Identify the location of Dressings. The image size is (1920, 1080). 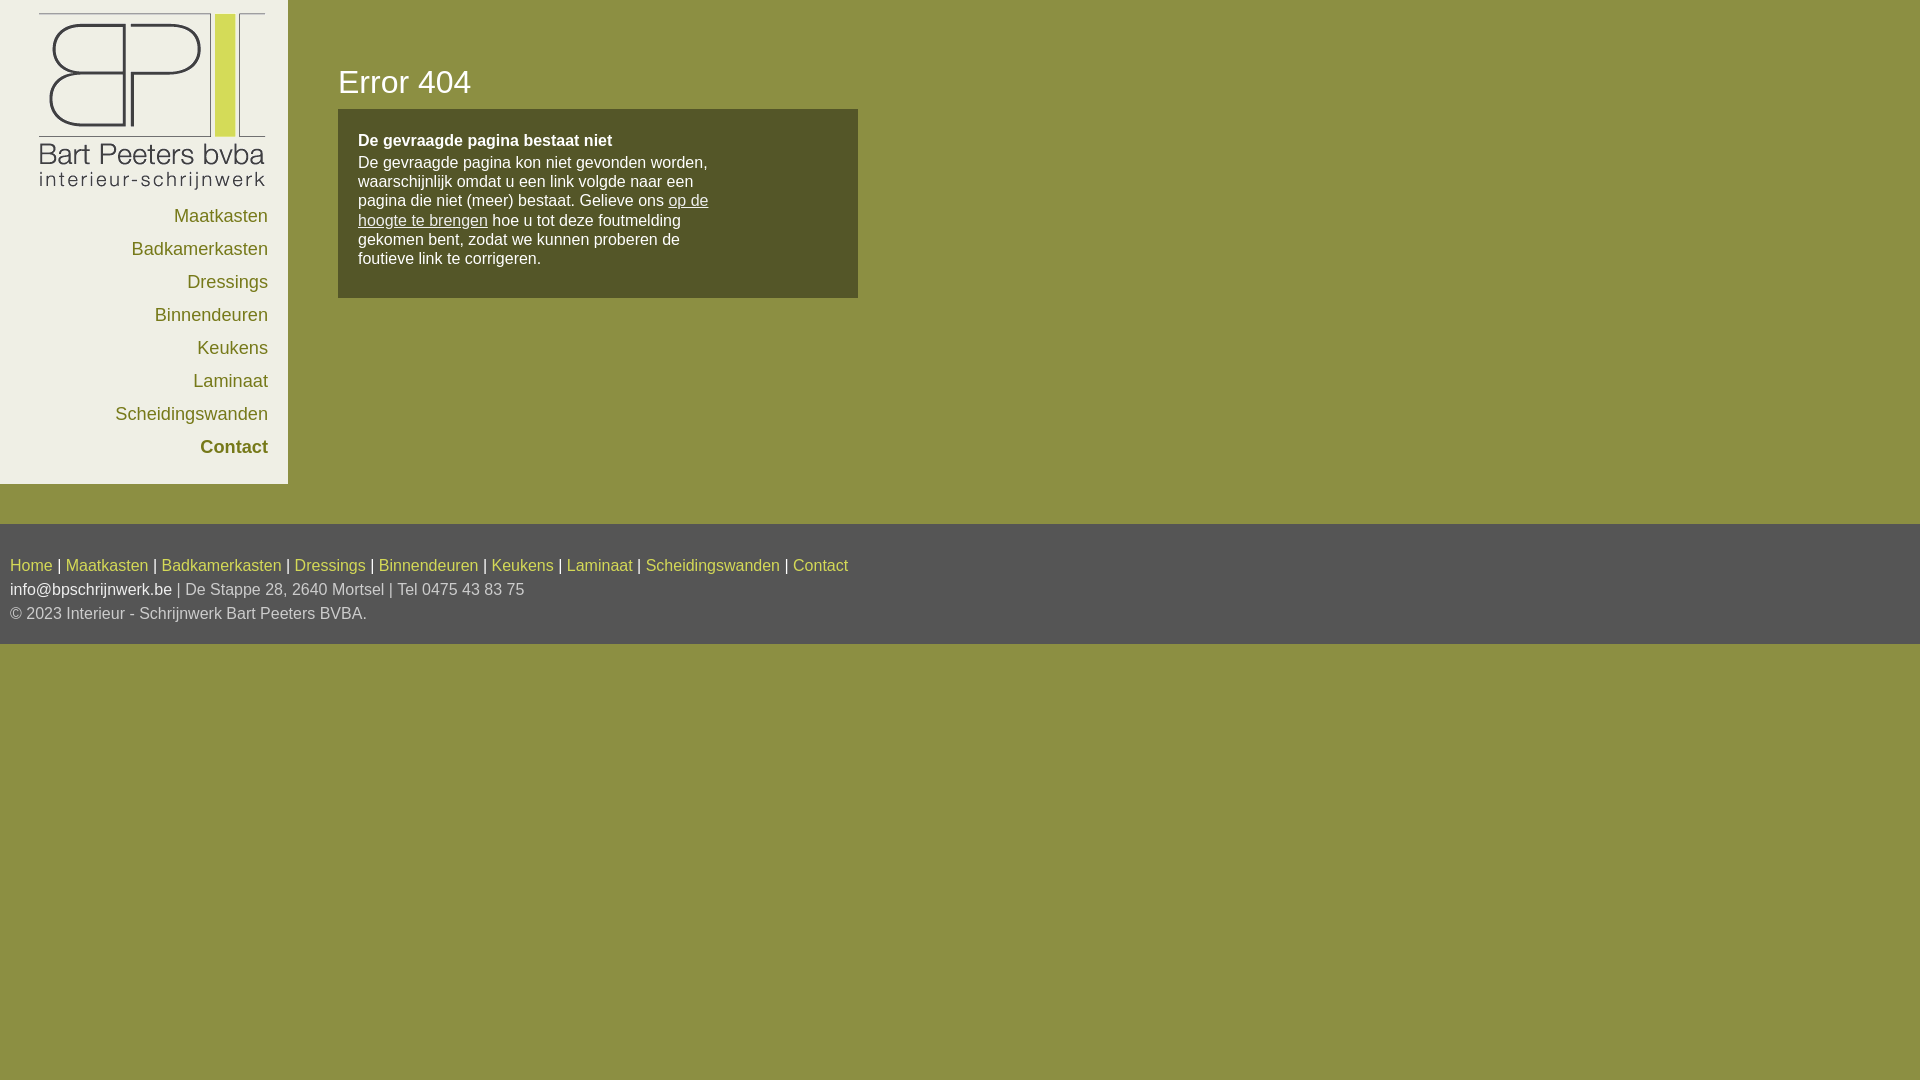
(228, 282).